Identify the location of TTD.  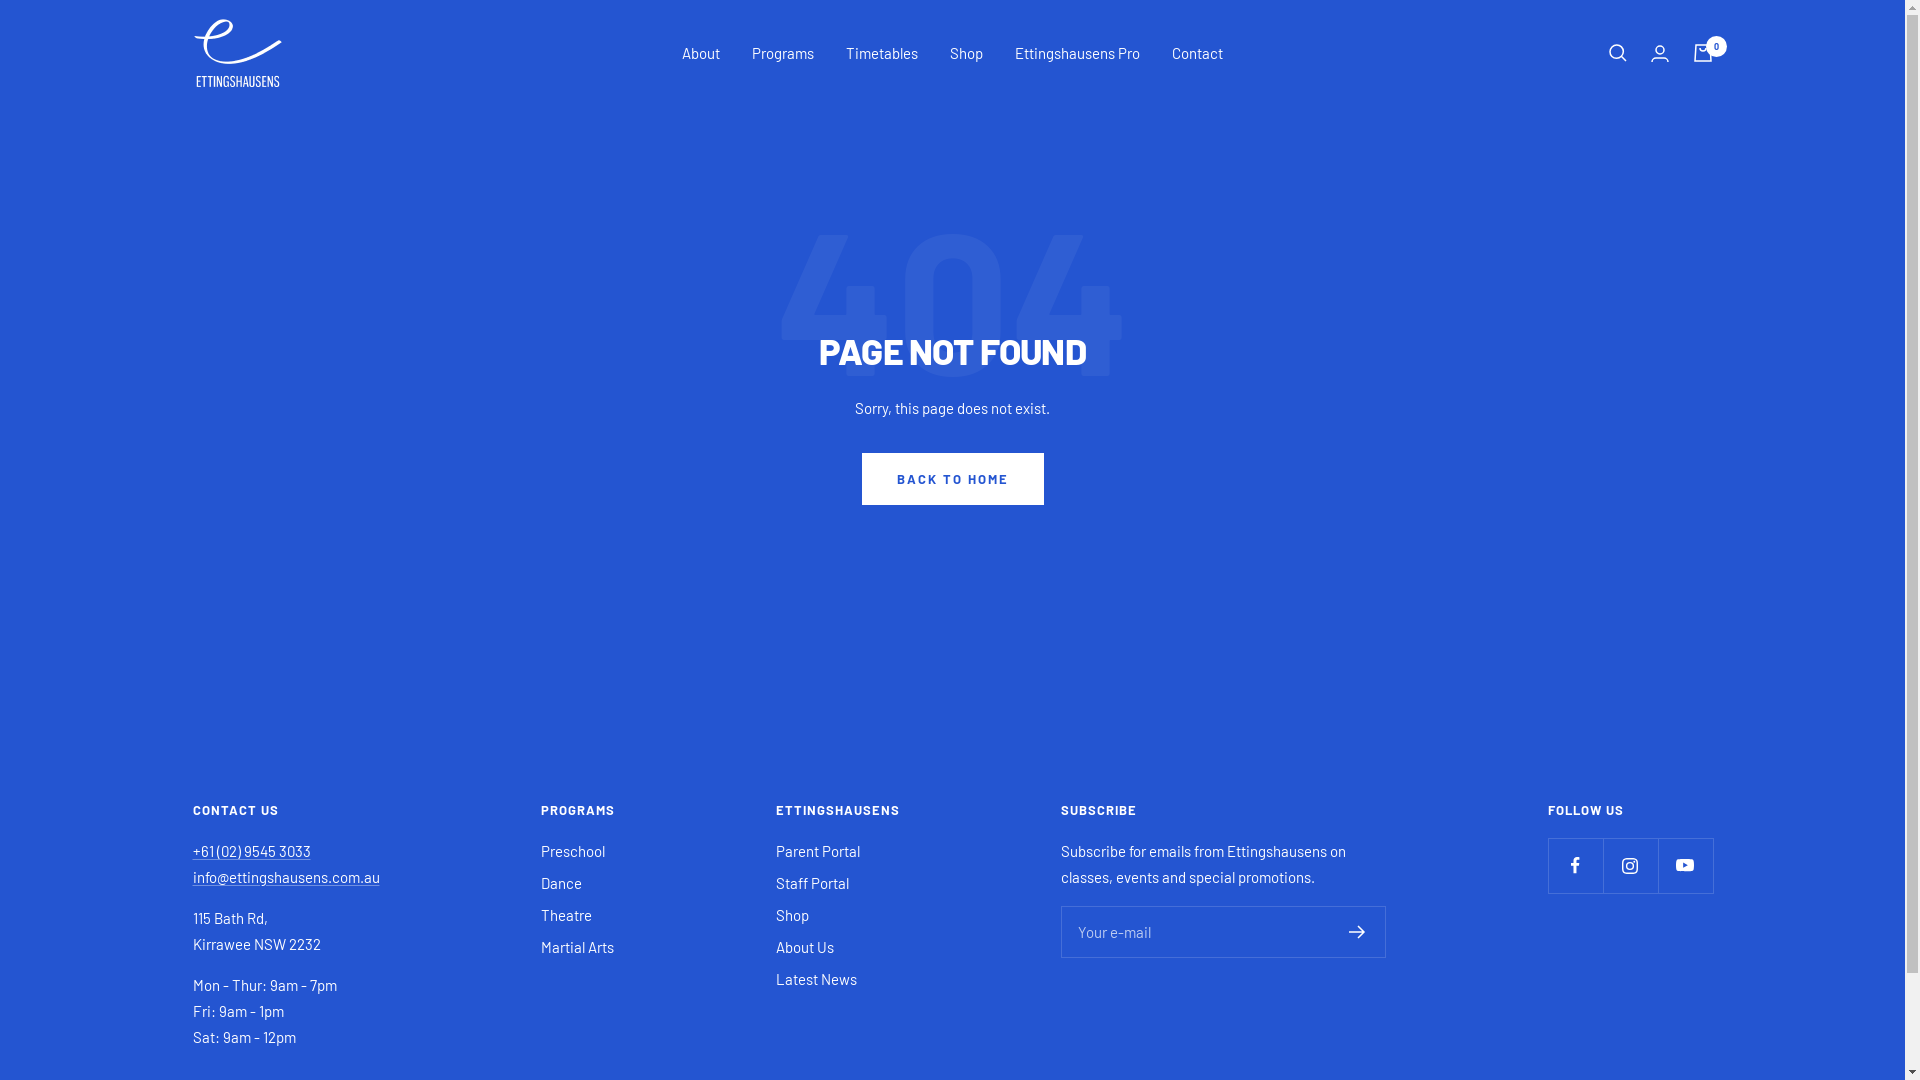
(230, 683).